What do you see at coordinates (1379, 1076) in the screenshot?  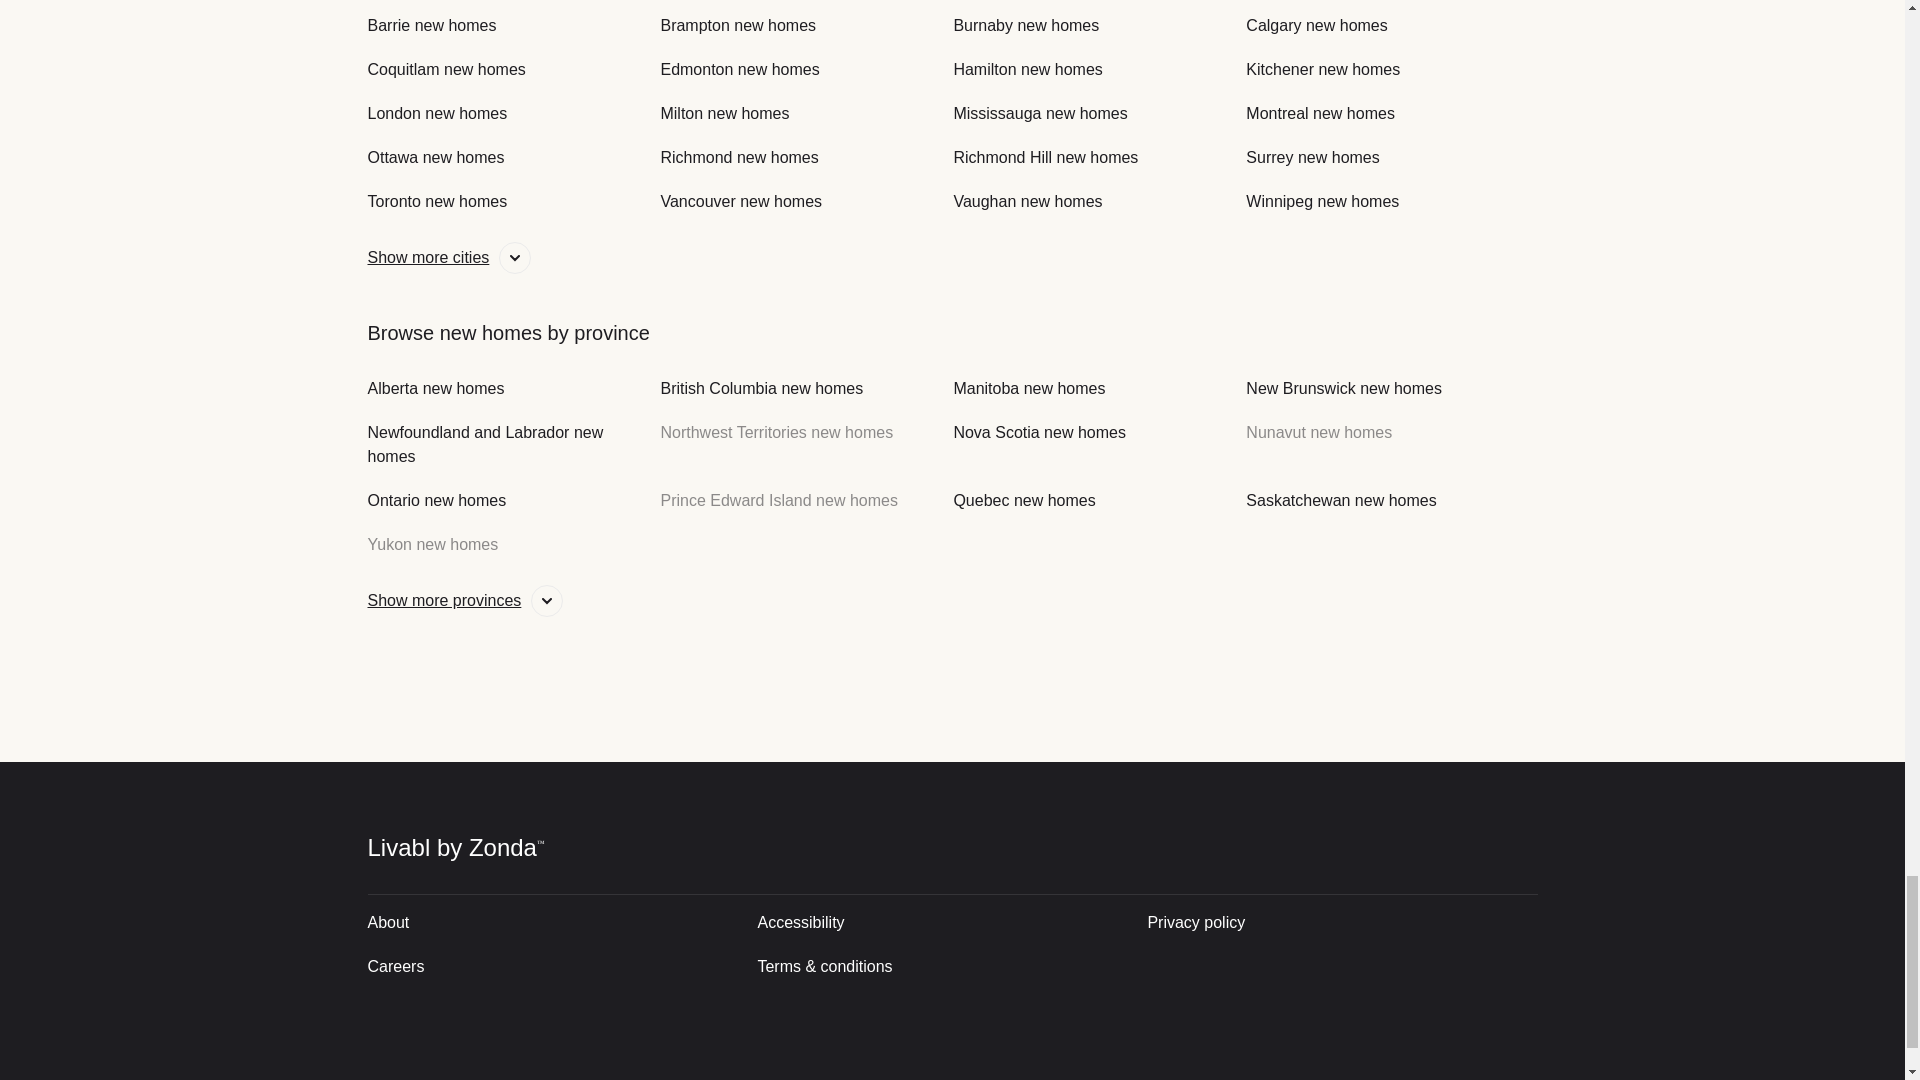 I see `Instagram` at bounding box center [1379, 1076].